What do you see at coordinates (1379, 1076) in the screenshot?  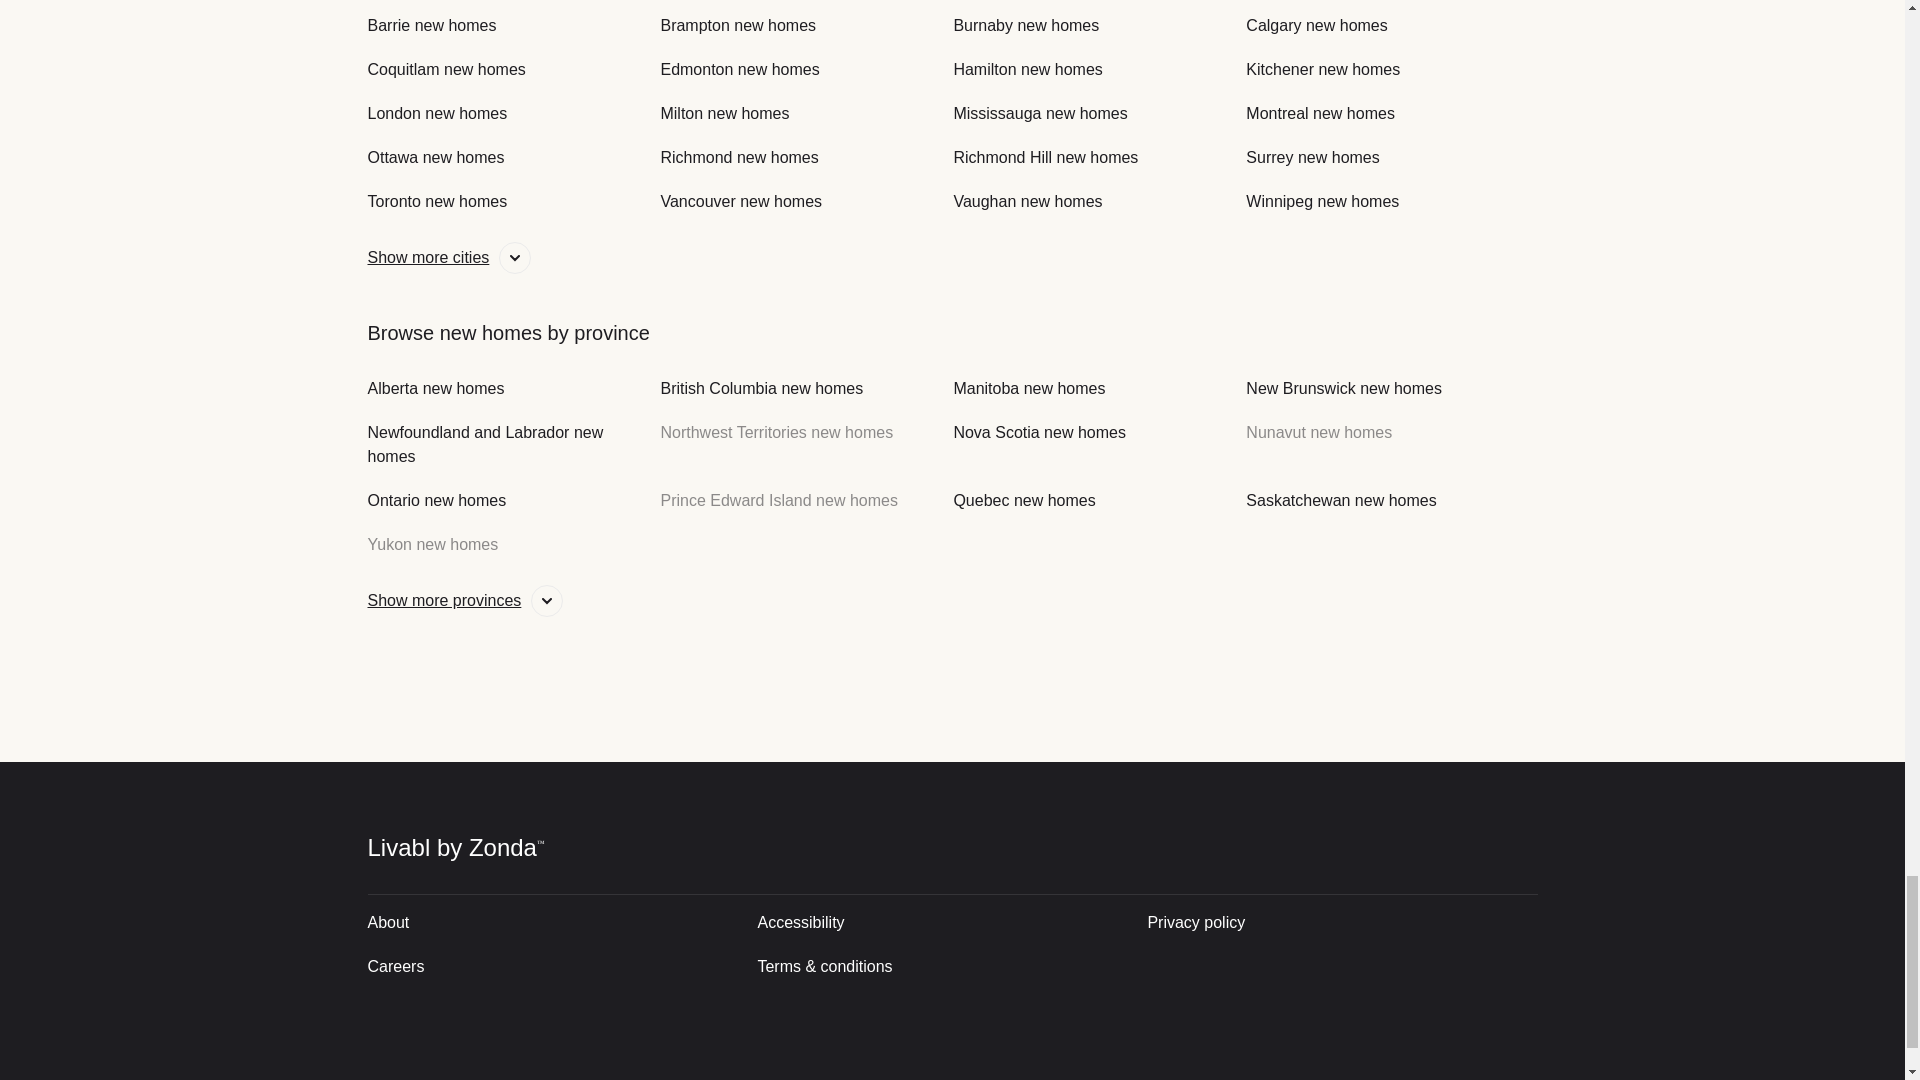 I see `Instagram` at bounding box center [1379, 1076].